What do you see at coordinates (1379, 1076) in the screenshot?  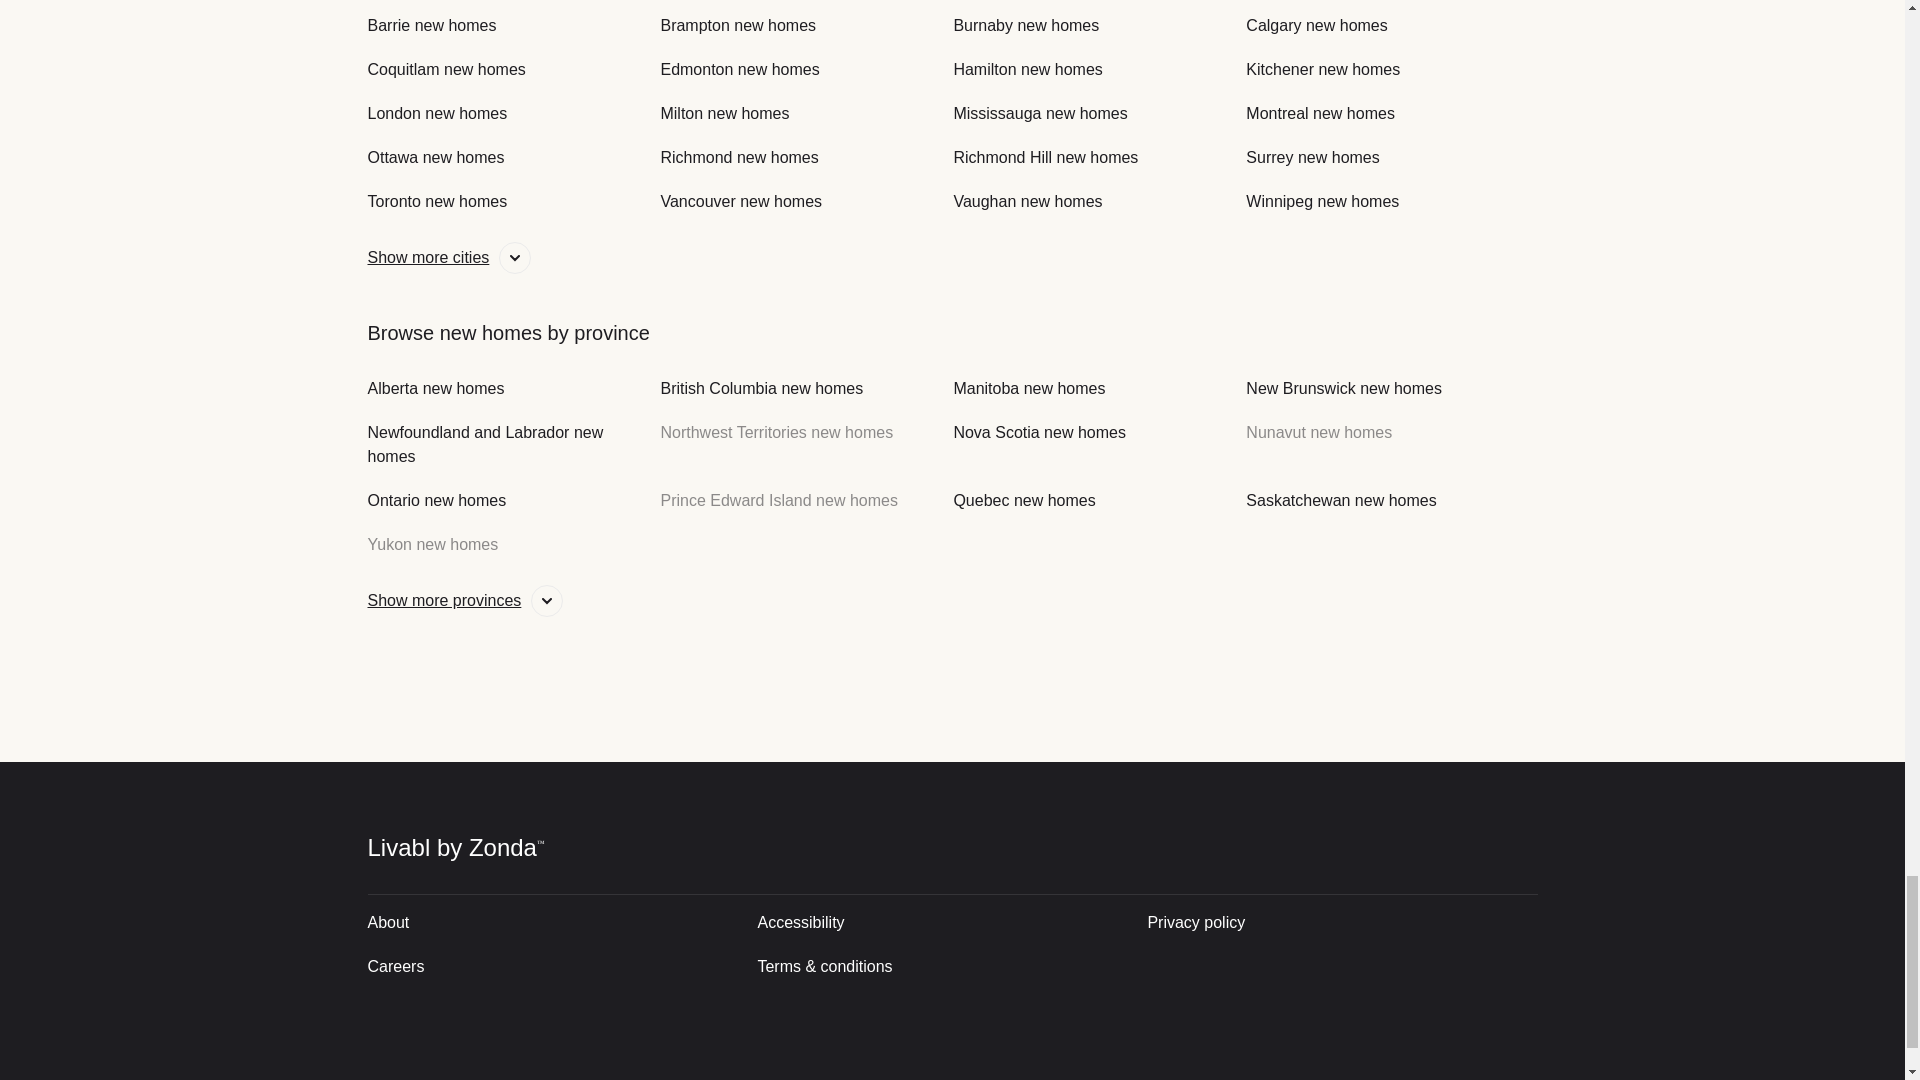 I see `Instagram` at bounding box center [1379, 1076].